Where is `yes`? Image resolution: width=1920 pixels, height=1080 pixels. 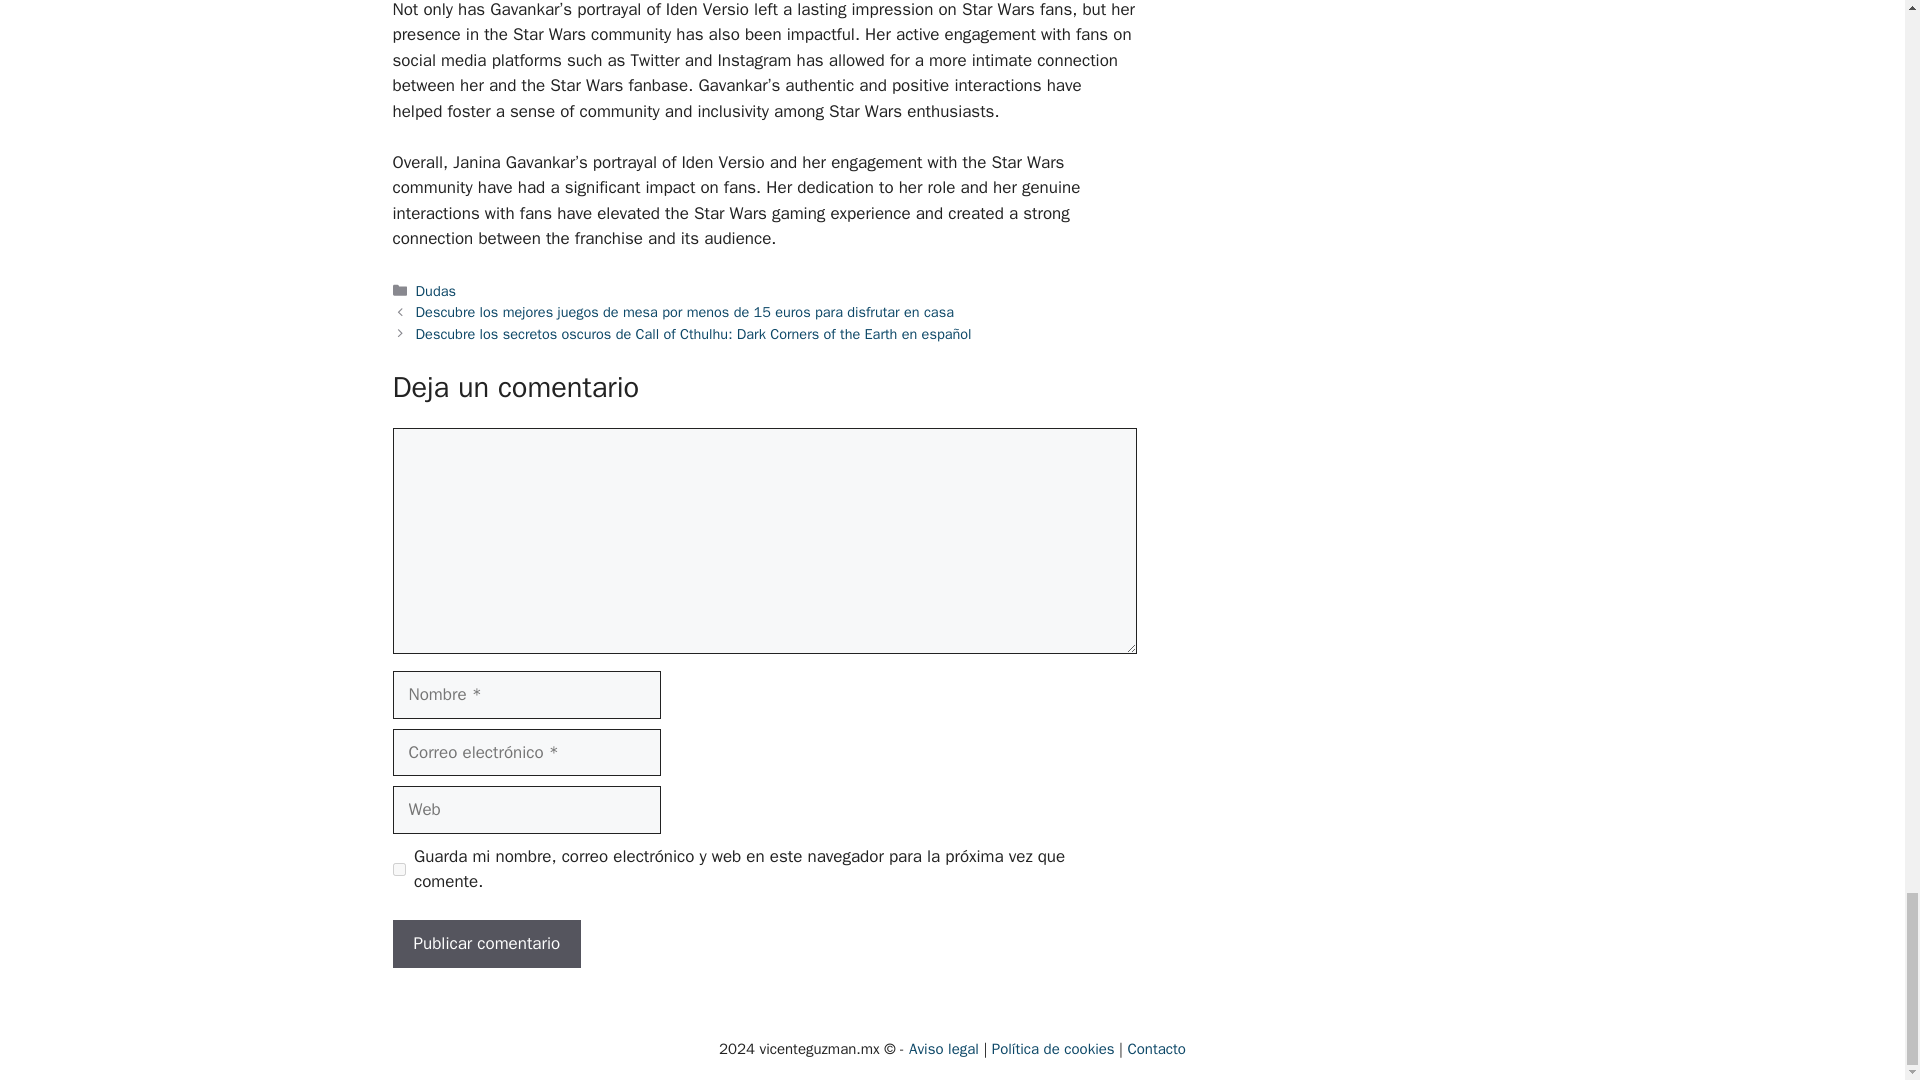 yes is located at coordinates (398, 868).